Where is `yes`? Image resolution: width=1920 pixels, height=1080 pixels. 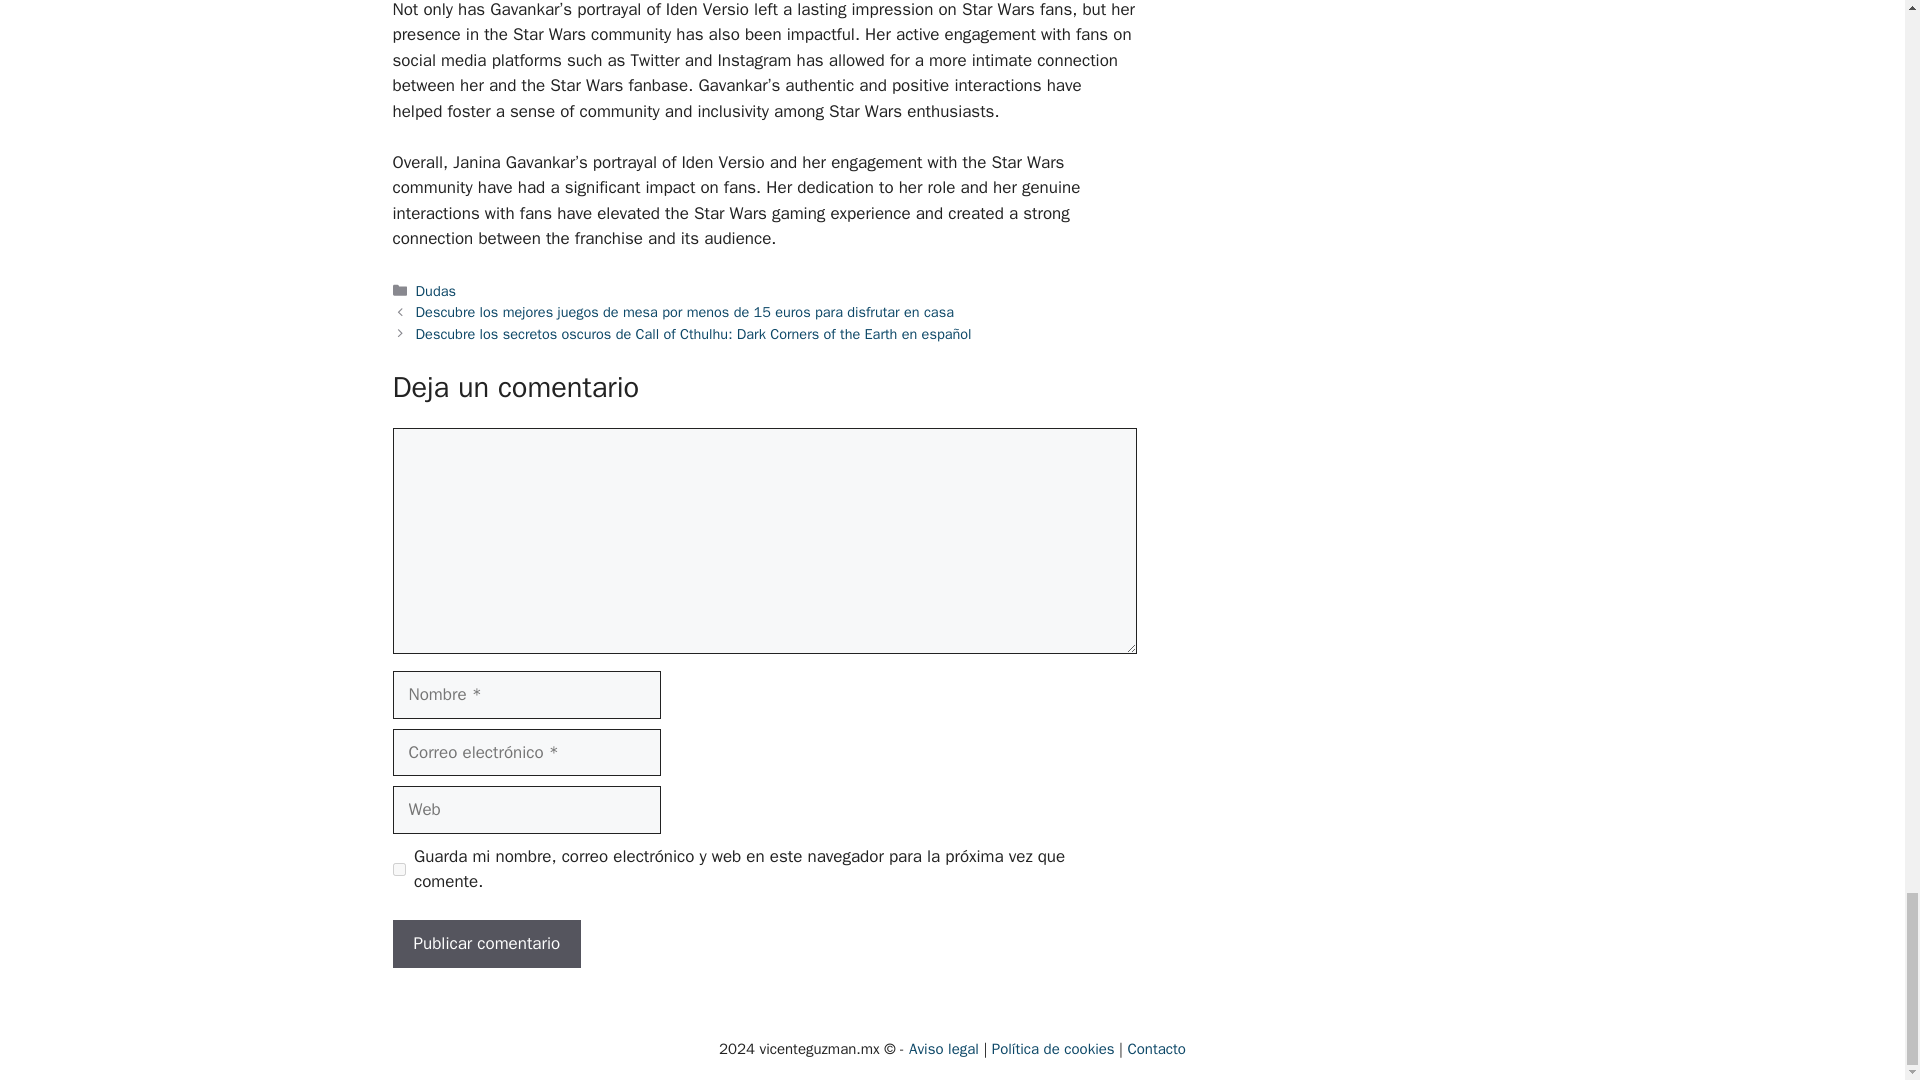 yes is located at coordinates (398, 868).